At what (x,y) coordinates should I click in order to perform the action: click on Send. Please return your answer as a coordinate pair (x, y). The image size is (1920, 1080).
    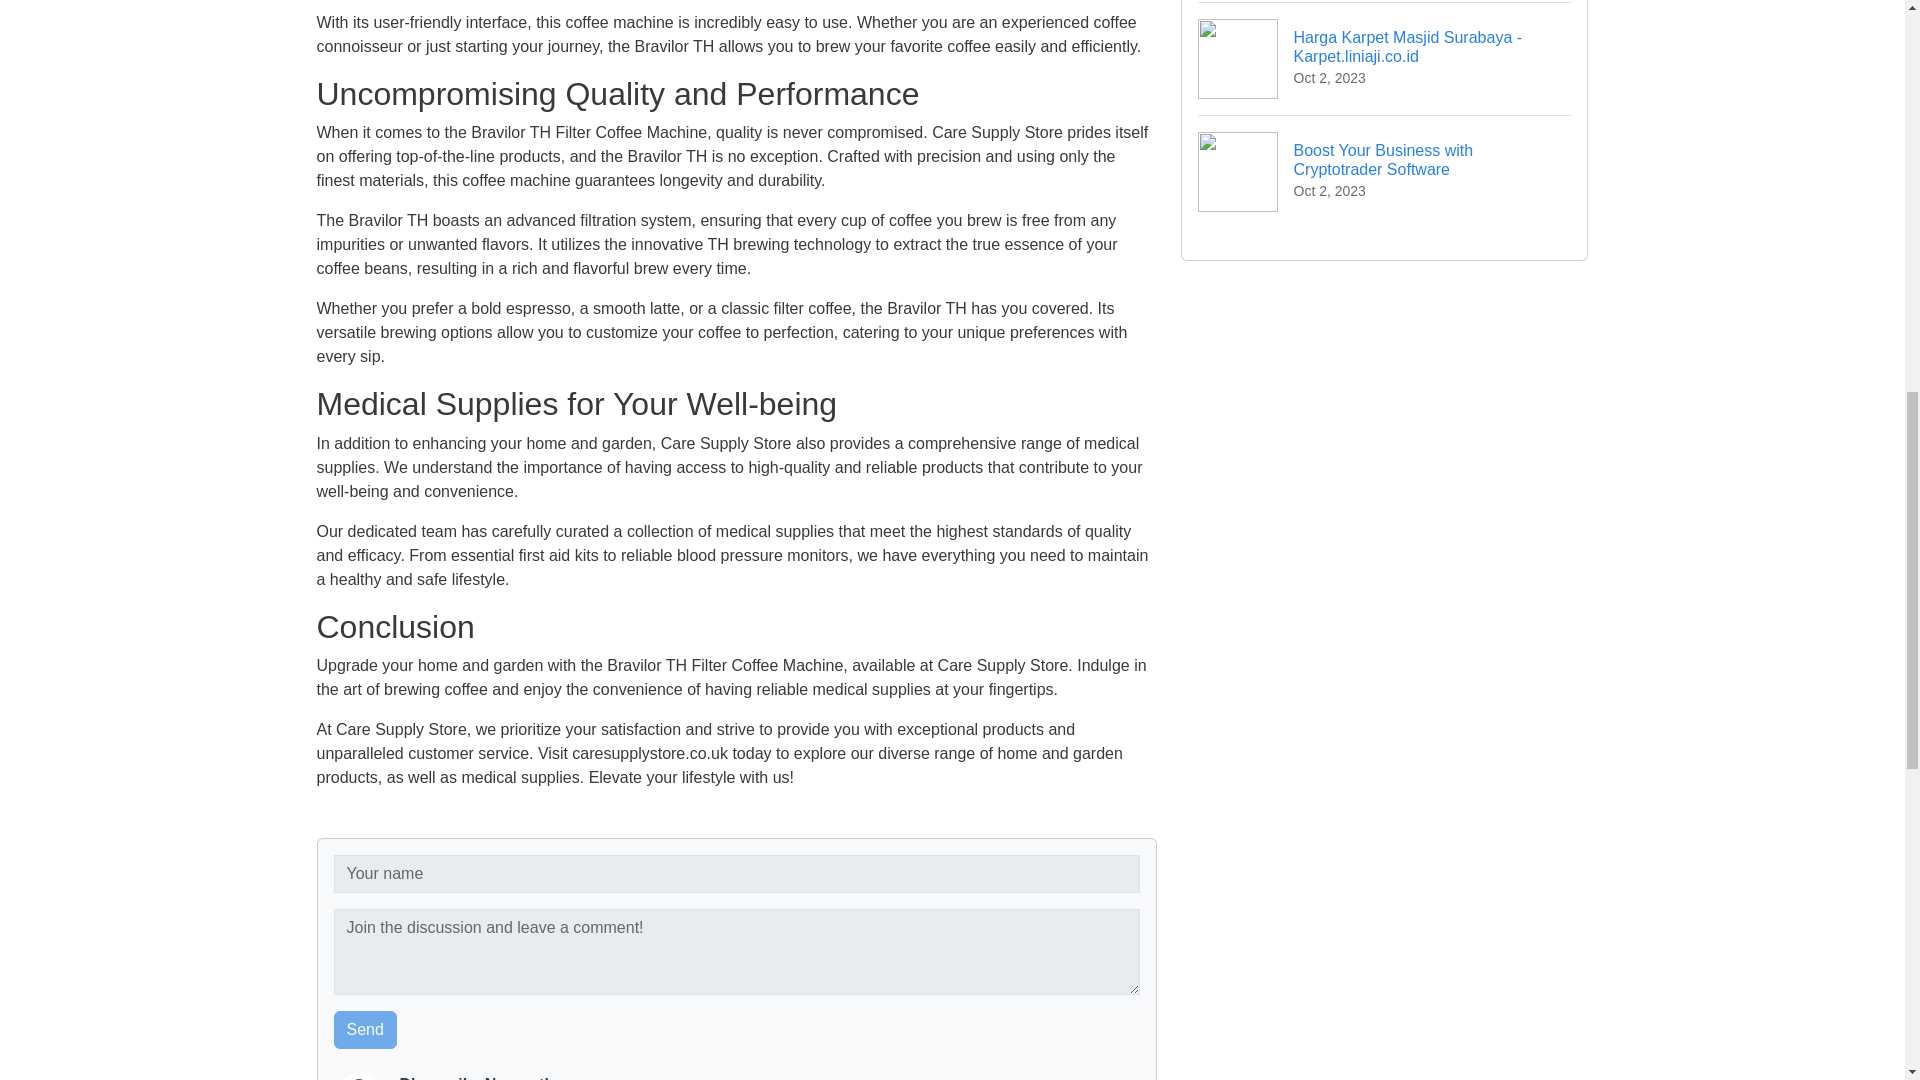
    Looking at the image, I should click on (1385, 170).